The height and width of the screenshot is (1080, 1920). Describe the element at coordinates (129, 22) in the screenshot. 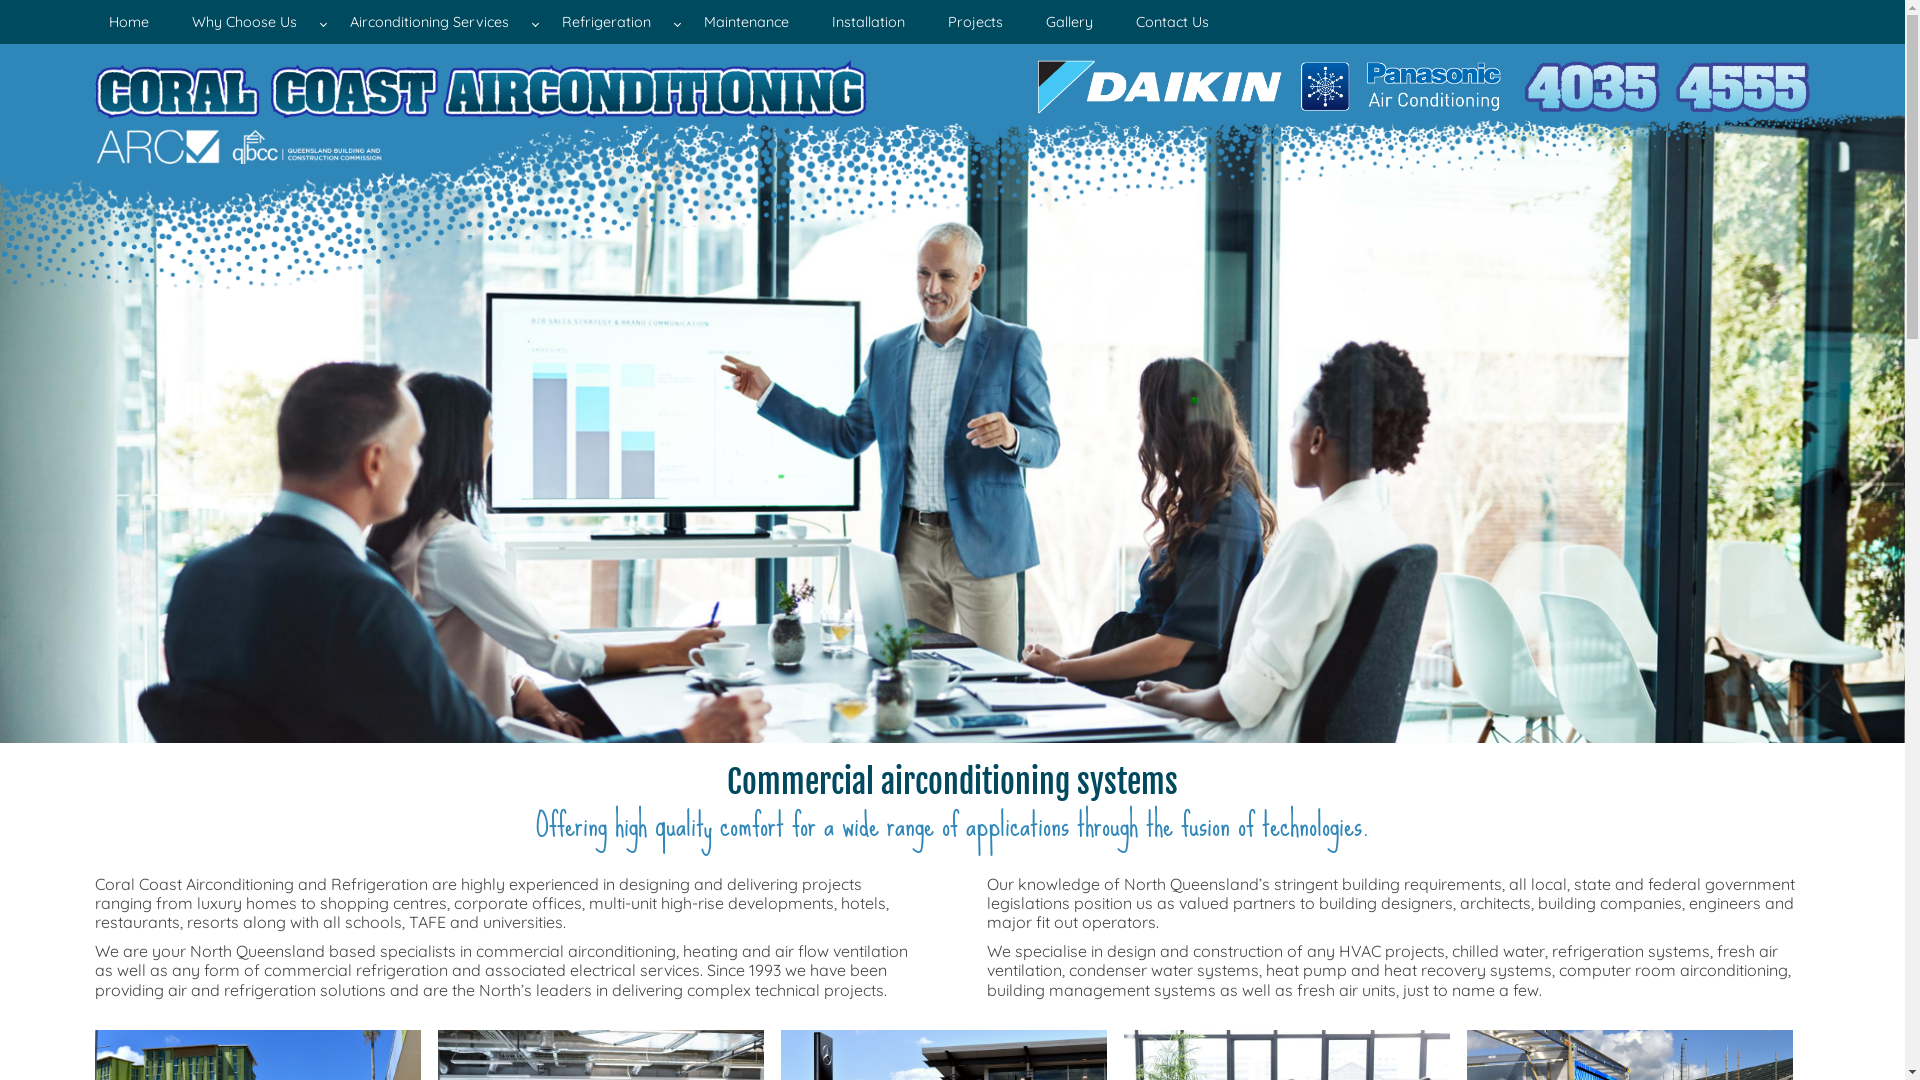

I see `Home` at that location.